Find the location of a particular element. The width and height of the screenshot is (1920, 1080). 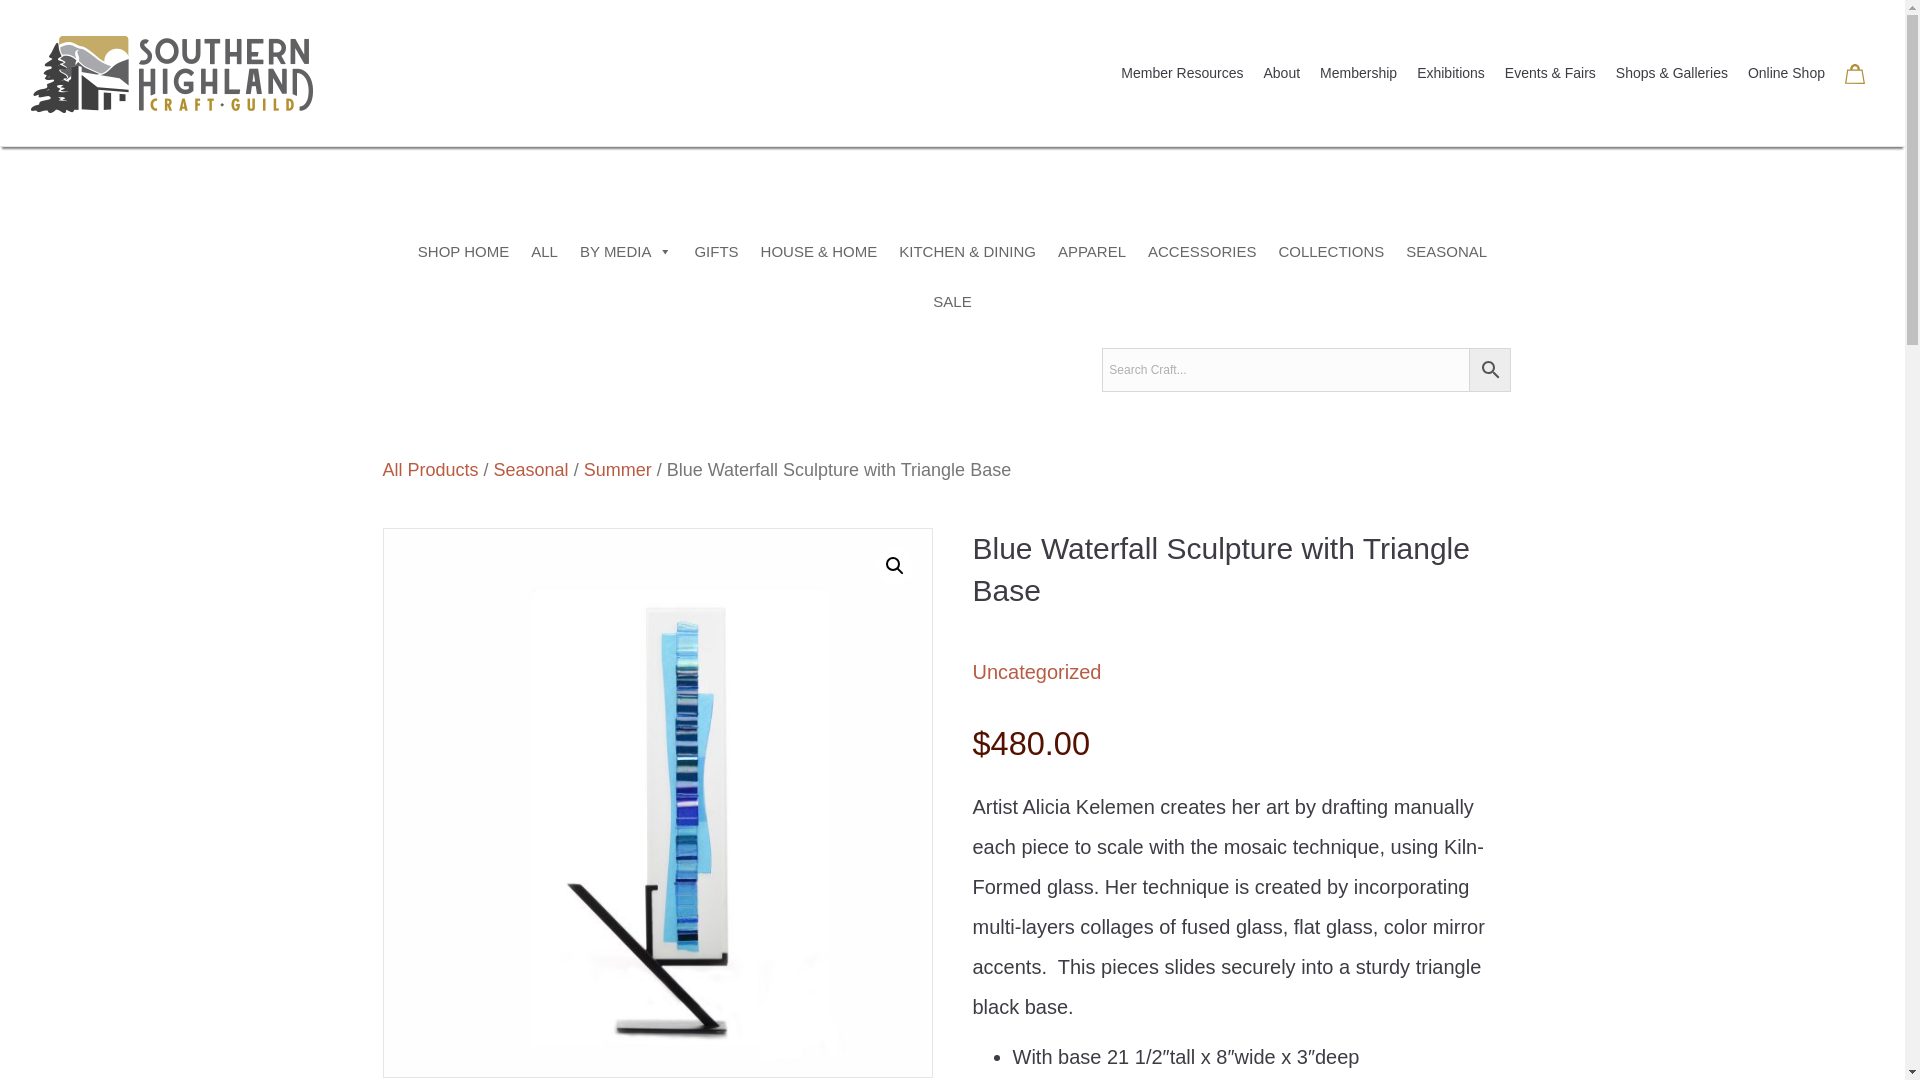

ALL is located at coordinates (544, 251).